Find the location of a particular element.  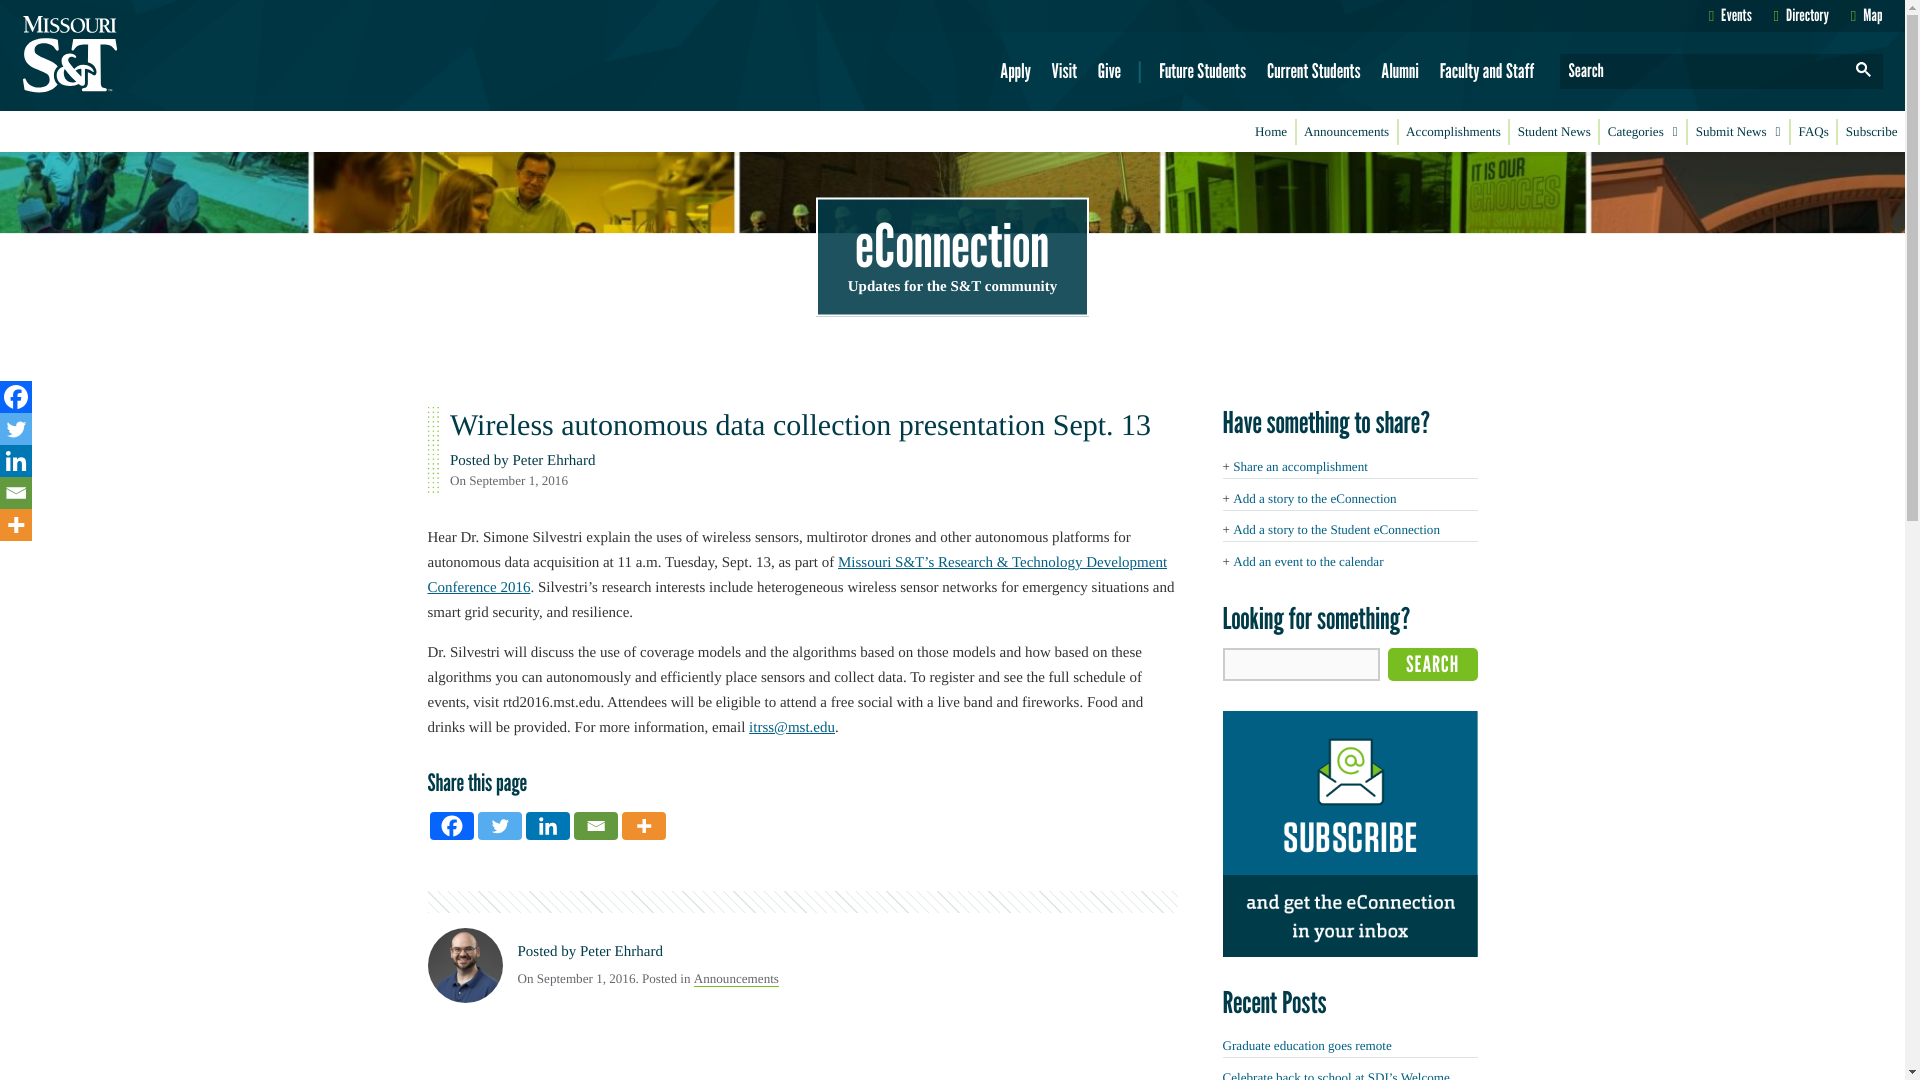

Search is located at coordinates (1433, 664).